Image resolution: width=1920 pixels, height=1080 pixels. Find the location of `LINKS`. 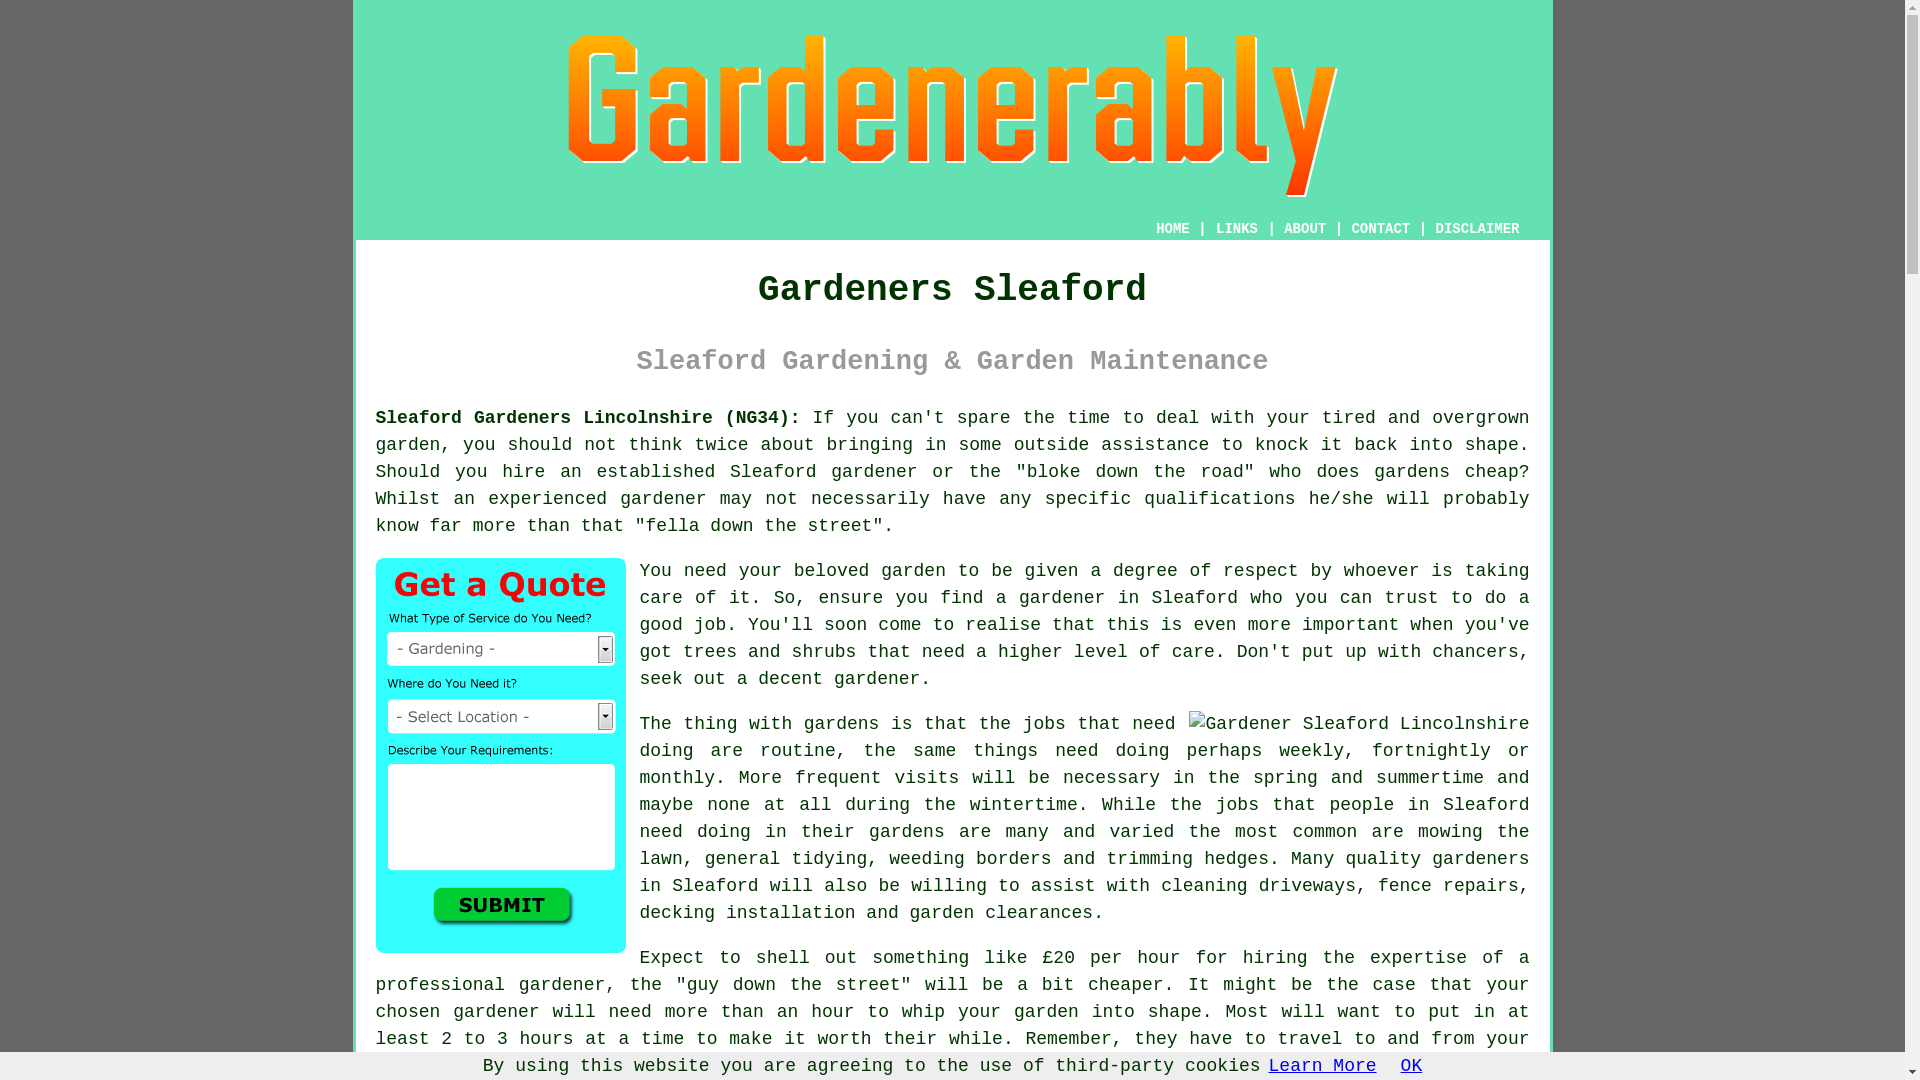

LINKS is located at coordinates (1237, 228).